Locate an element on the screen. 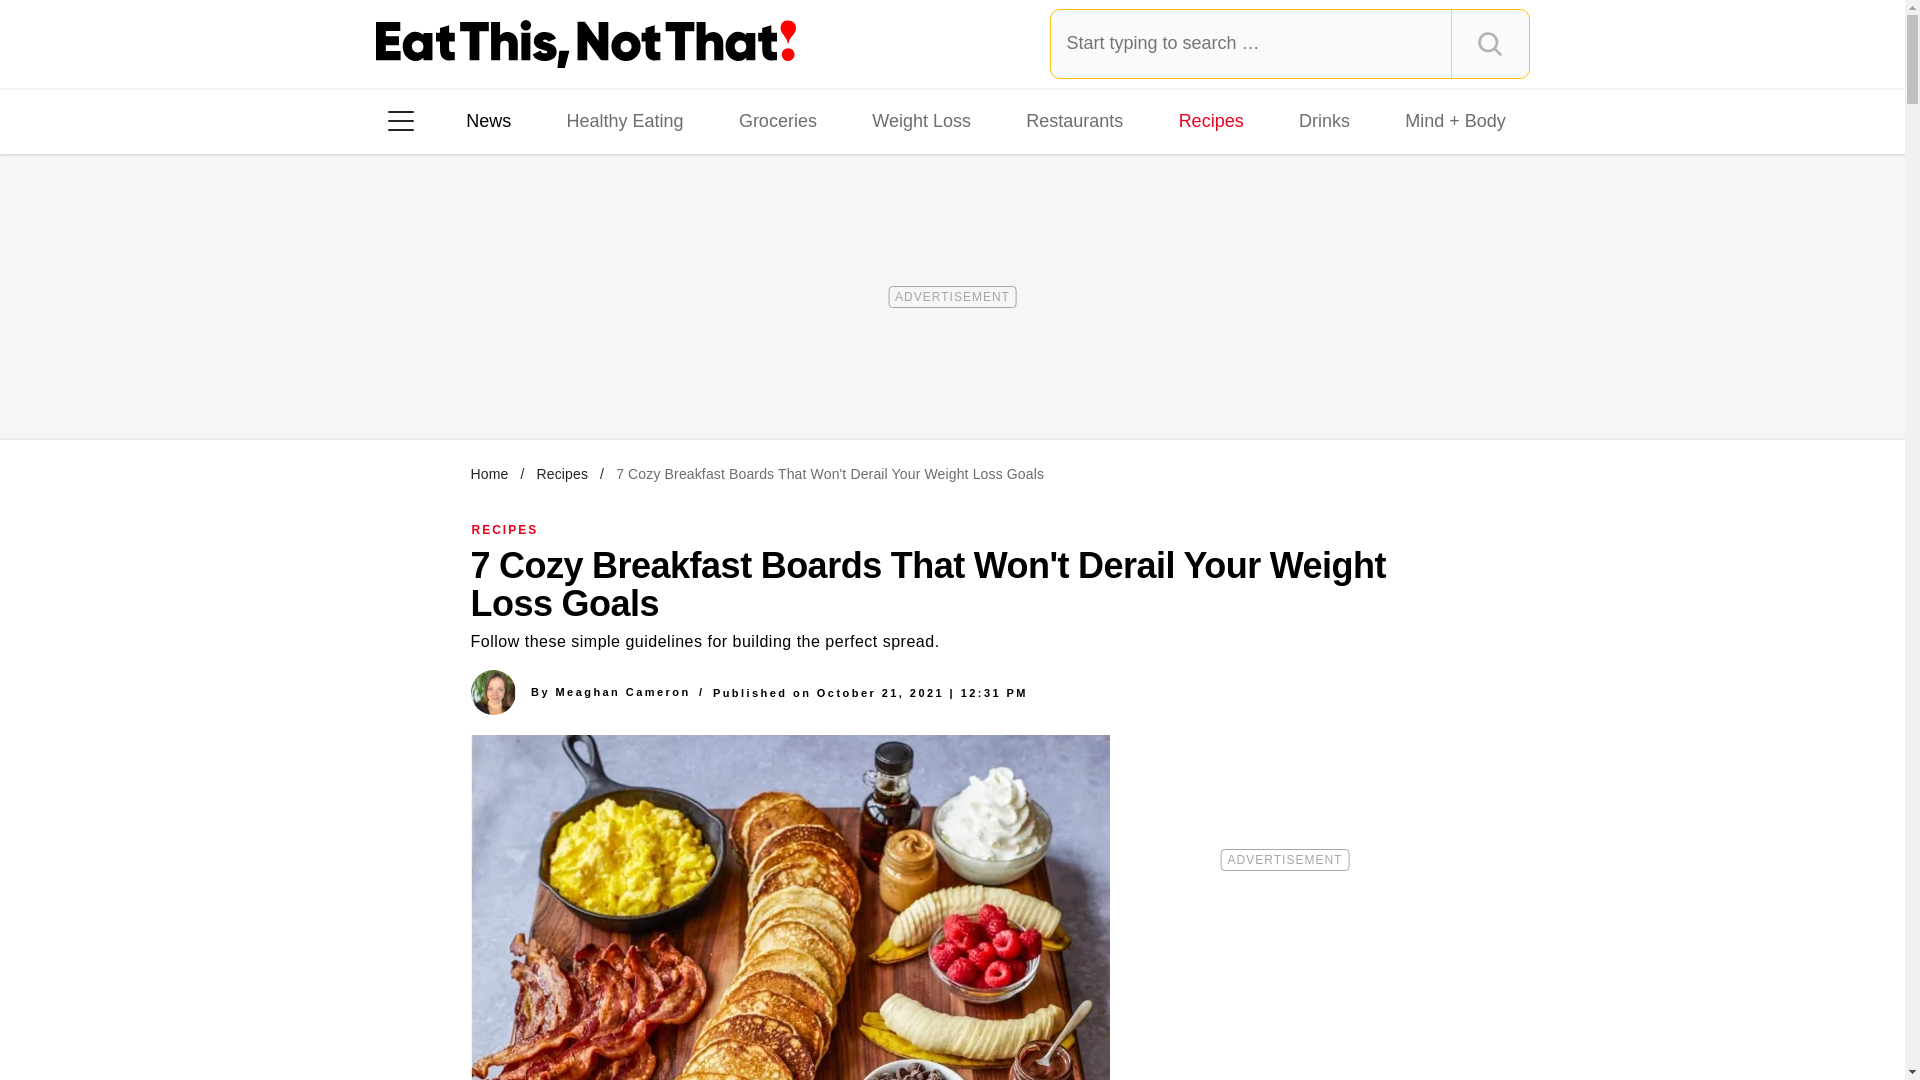  News is located at coordinates (488, 120).